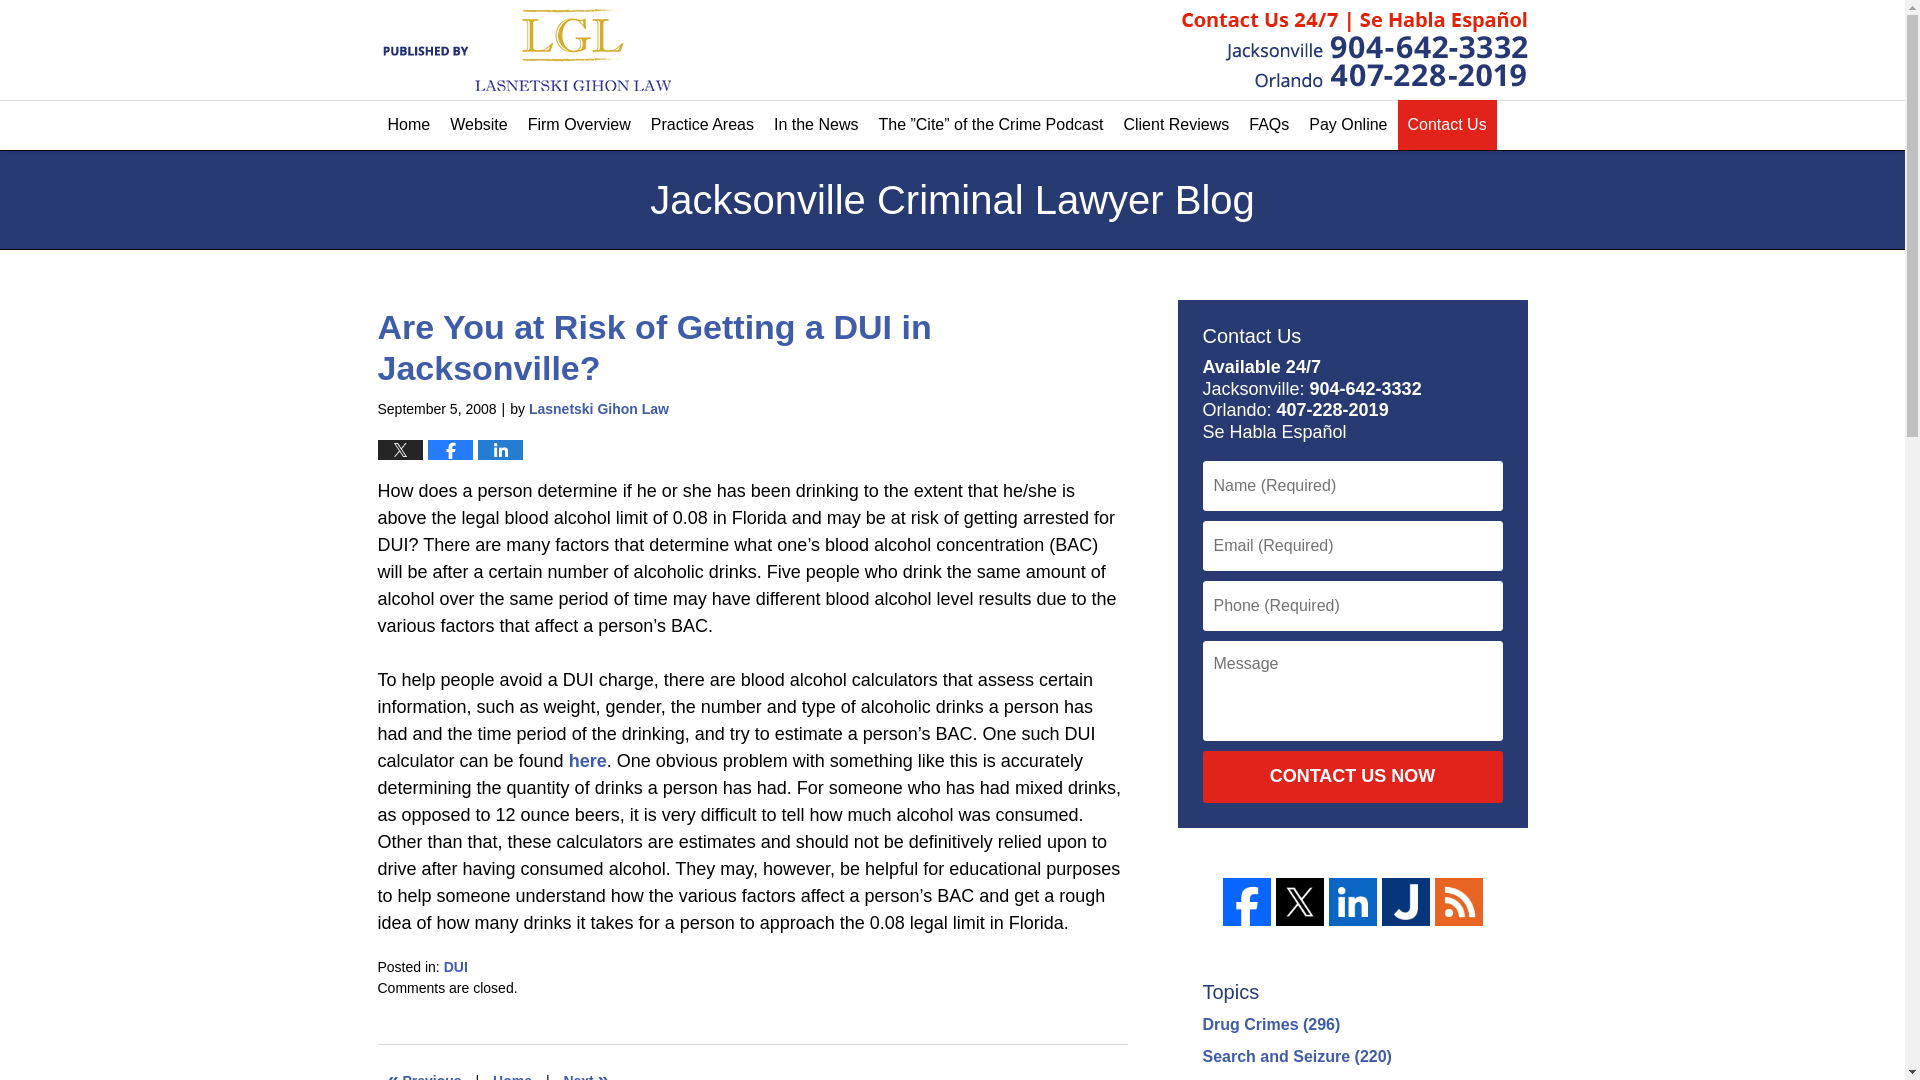 The width and height of the screenshot is (1920, 1080). Describe the element at coordinates (524, 48) in the screenshot. I see `Jacksonville Criminal Lawyer Blog` at that location.